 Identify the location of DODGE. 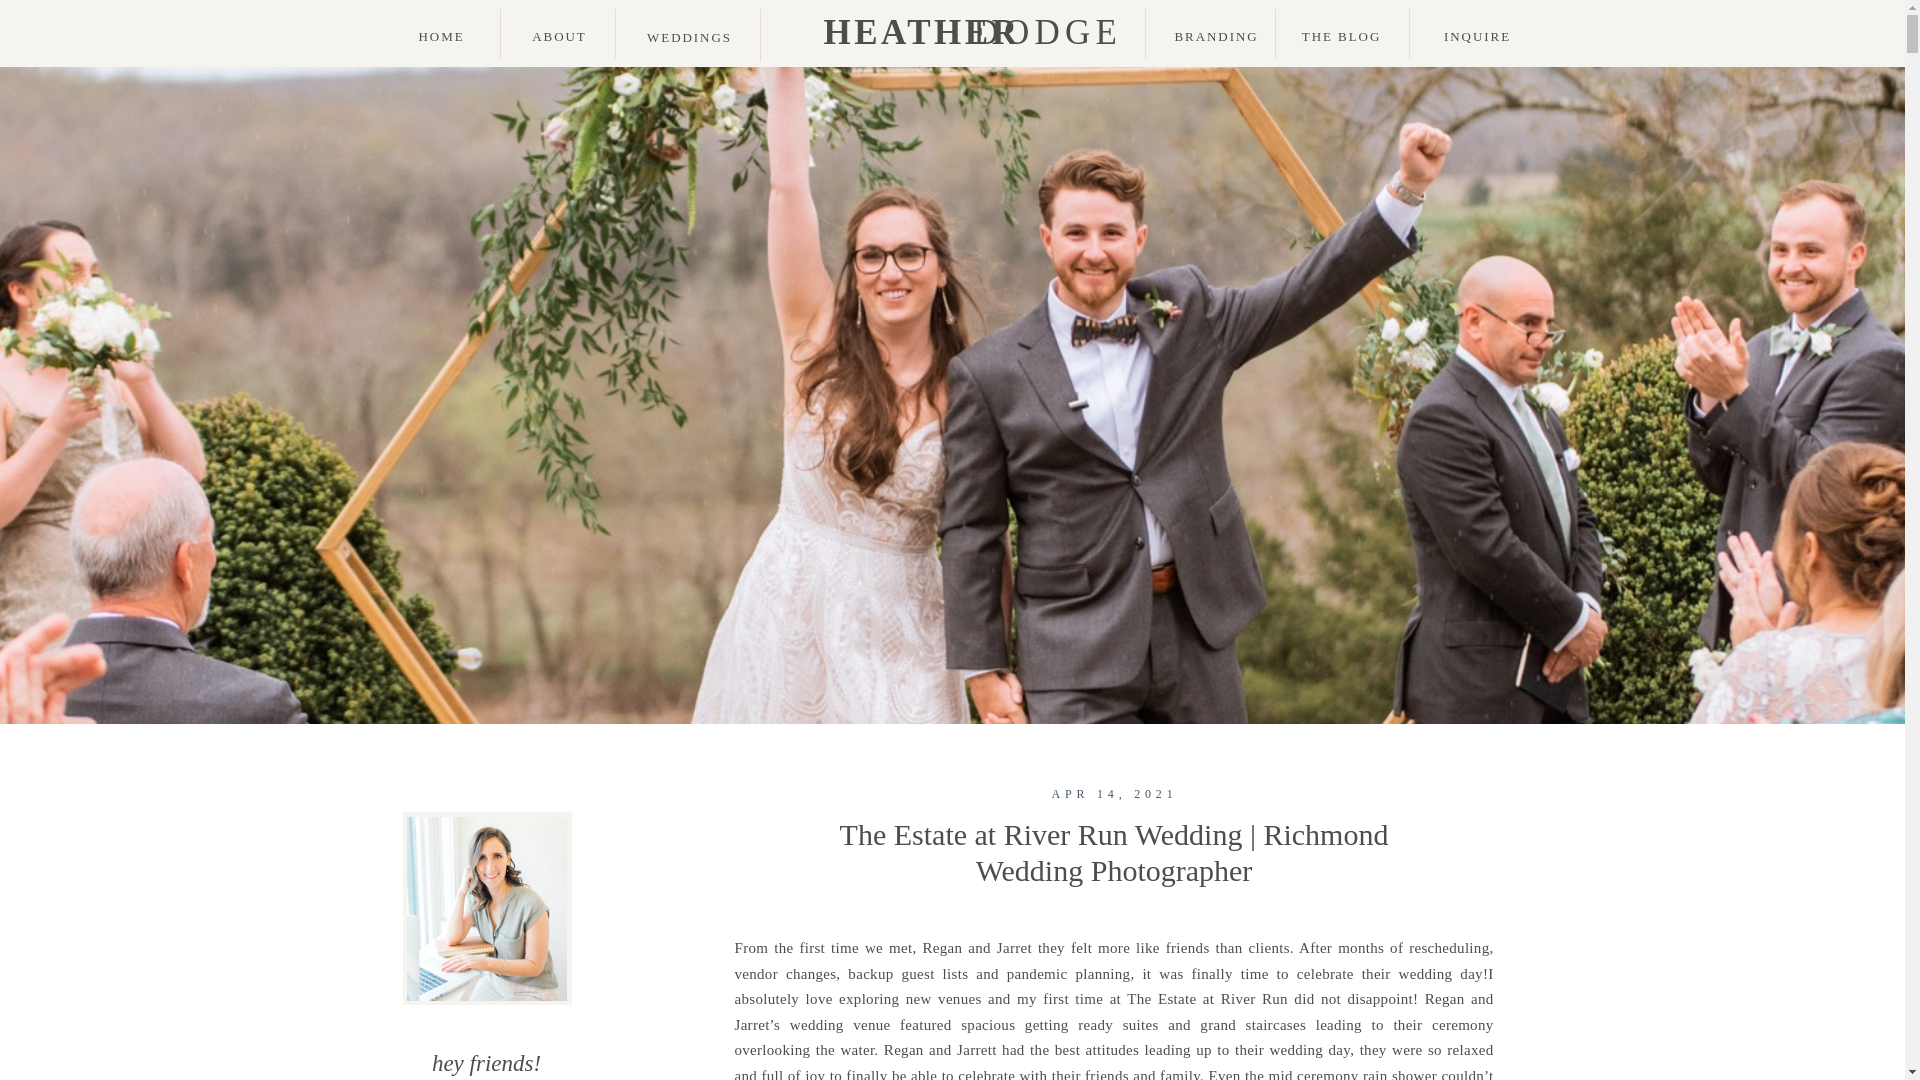
(1030, 34).